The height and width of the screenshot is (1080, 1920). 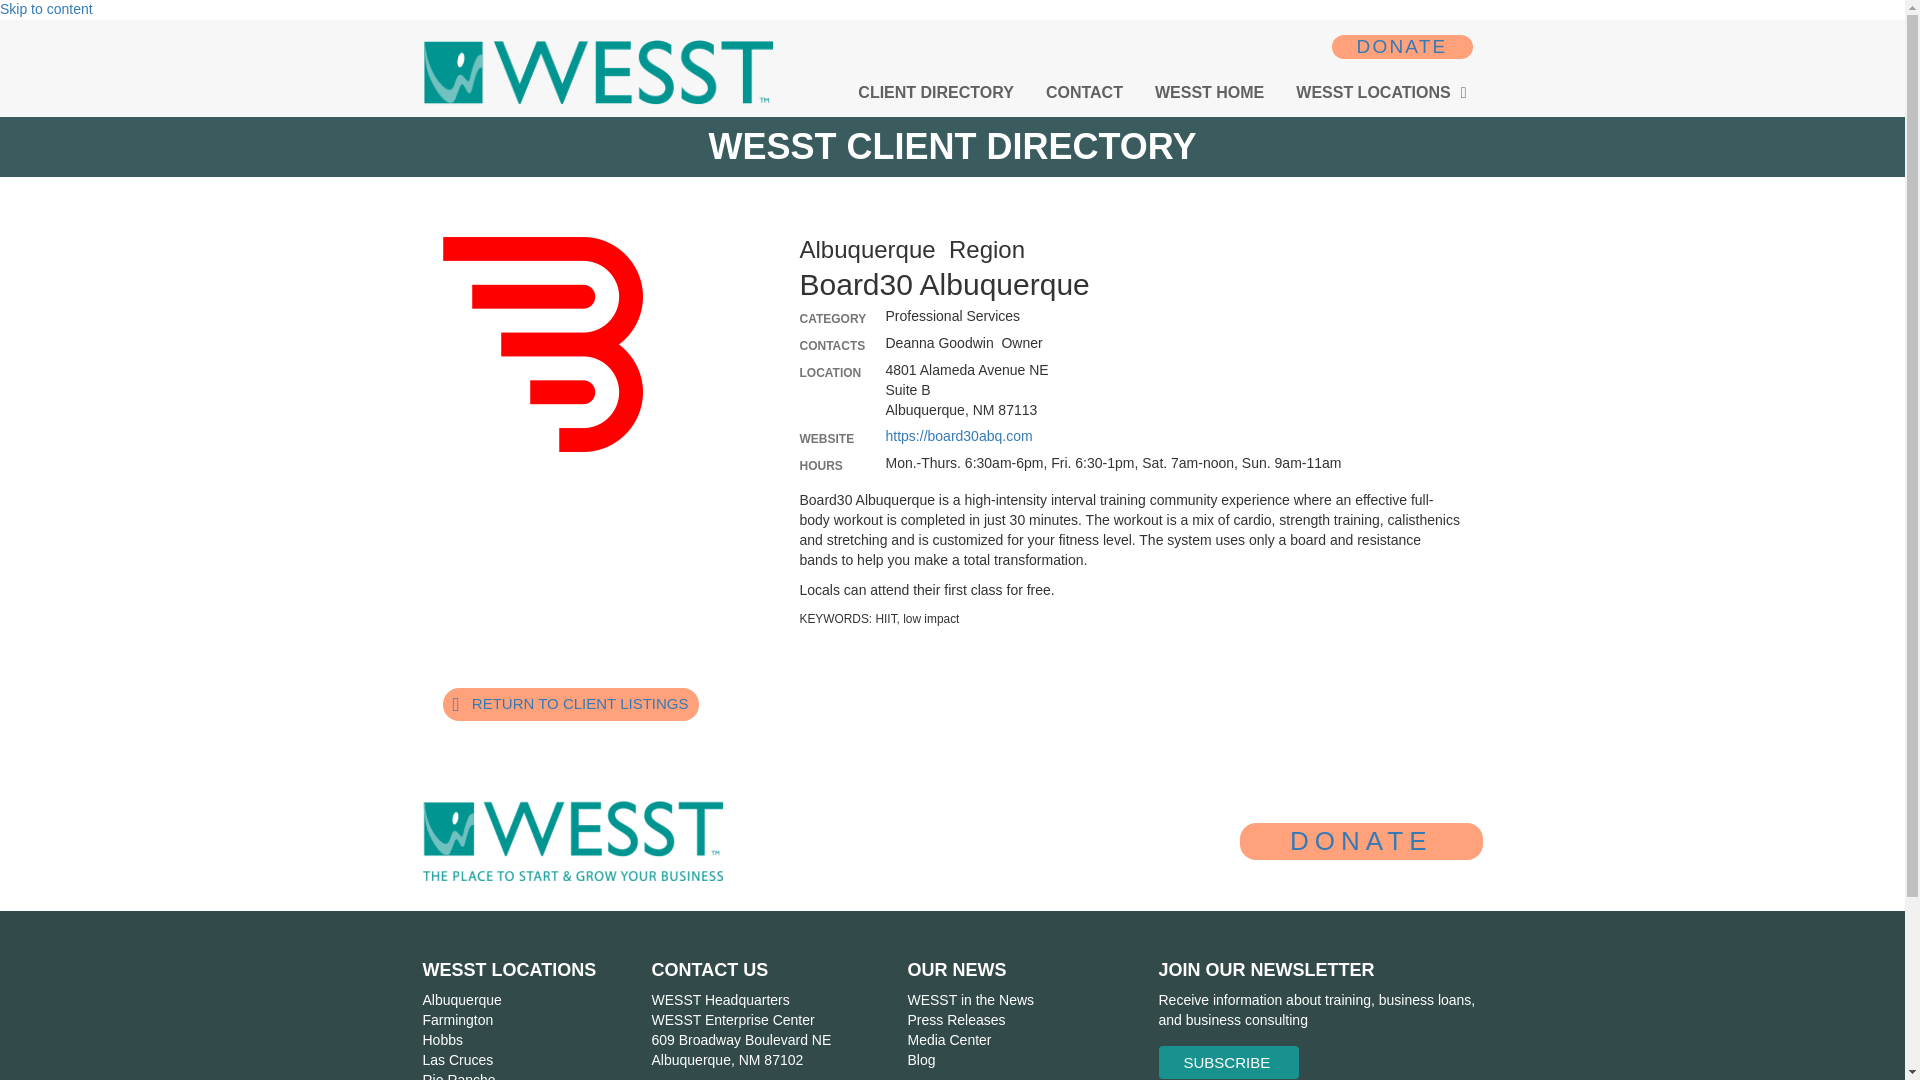 What do you see at coordinates (1084, 93) in the screenshot?
I see `CONTACT` at bounding box center [1084, 93].